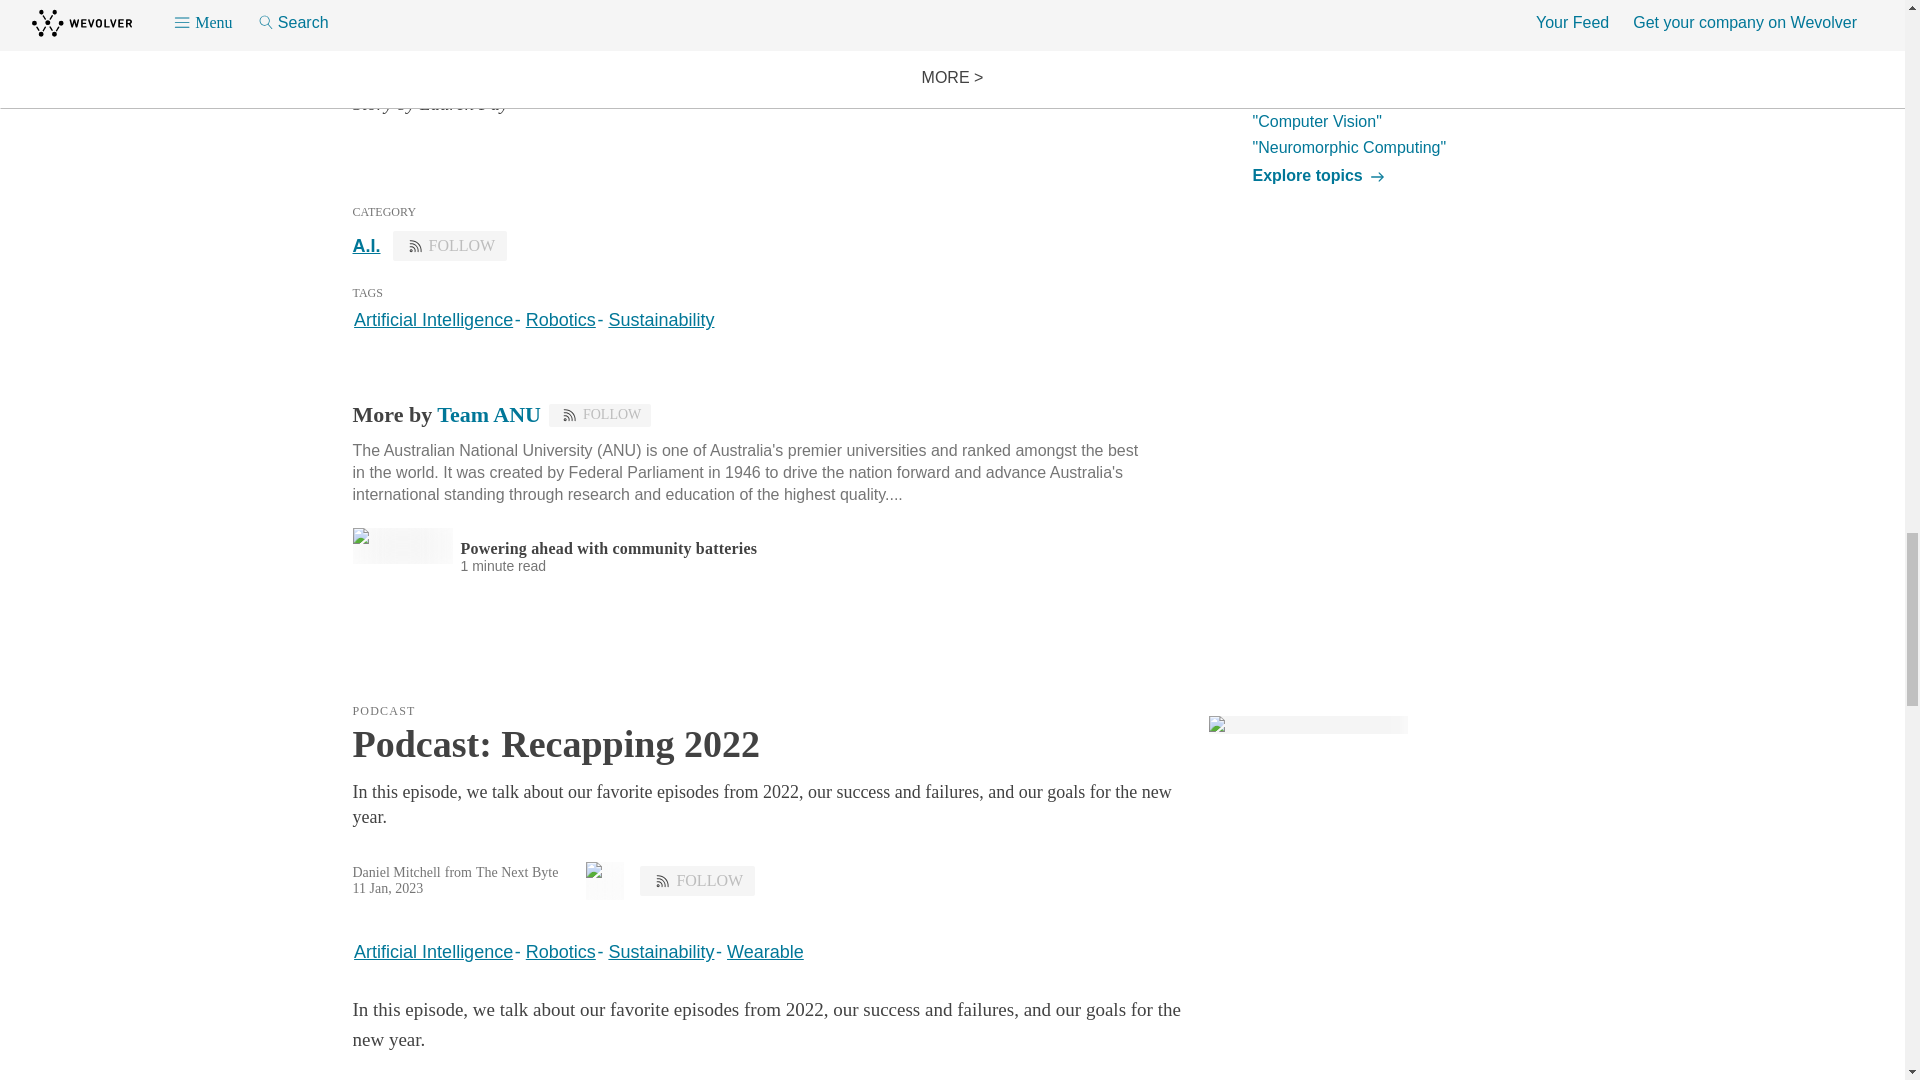 The width and height of the screenshot is (1920, 1080). What do you see at coordinates (489, 414) in the screenshot?
I see `Team ANU` at bounding box center [489, 414].